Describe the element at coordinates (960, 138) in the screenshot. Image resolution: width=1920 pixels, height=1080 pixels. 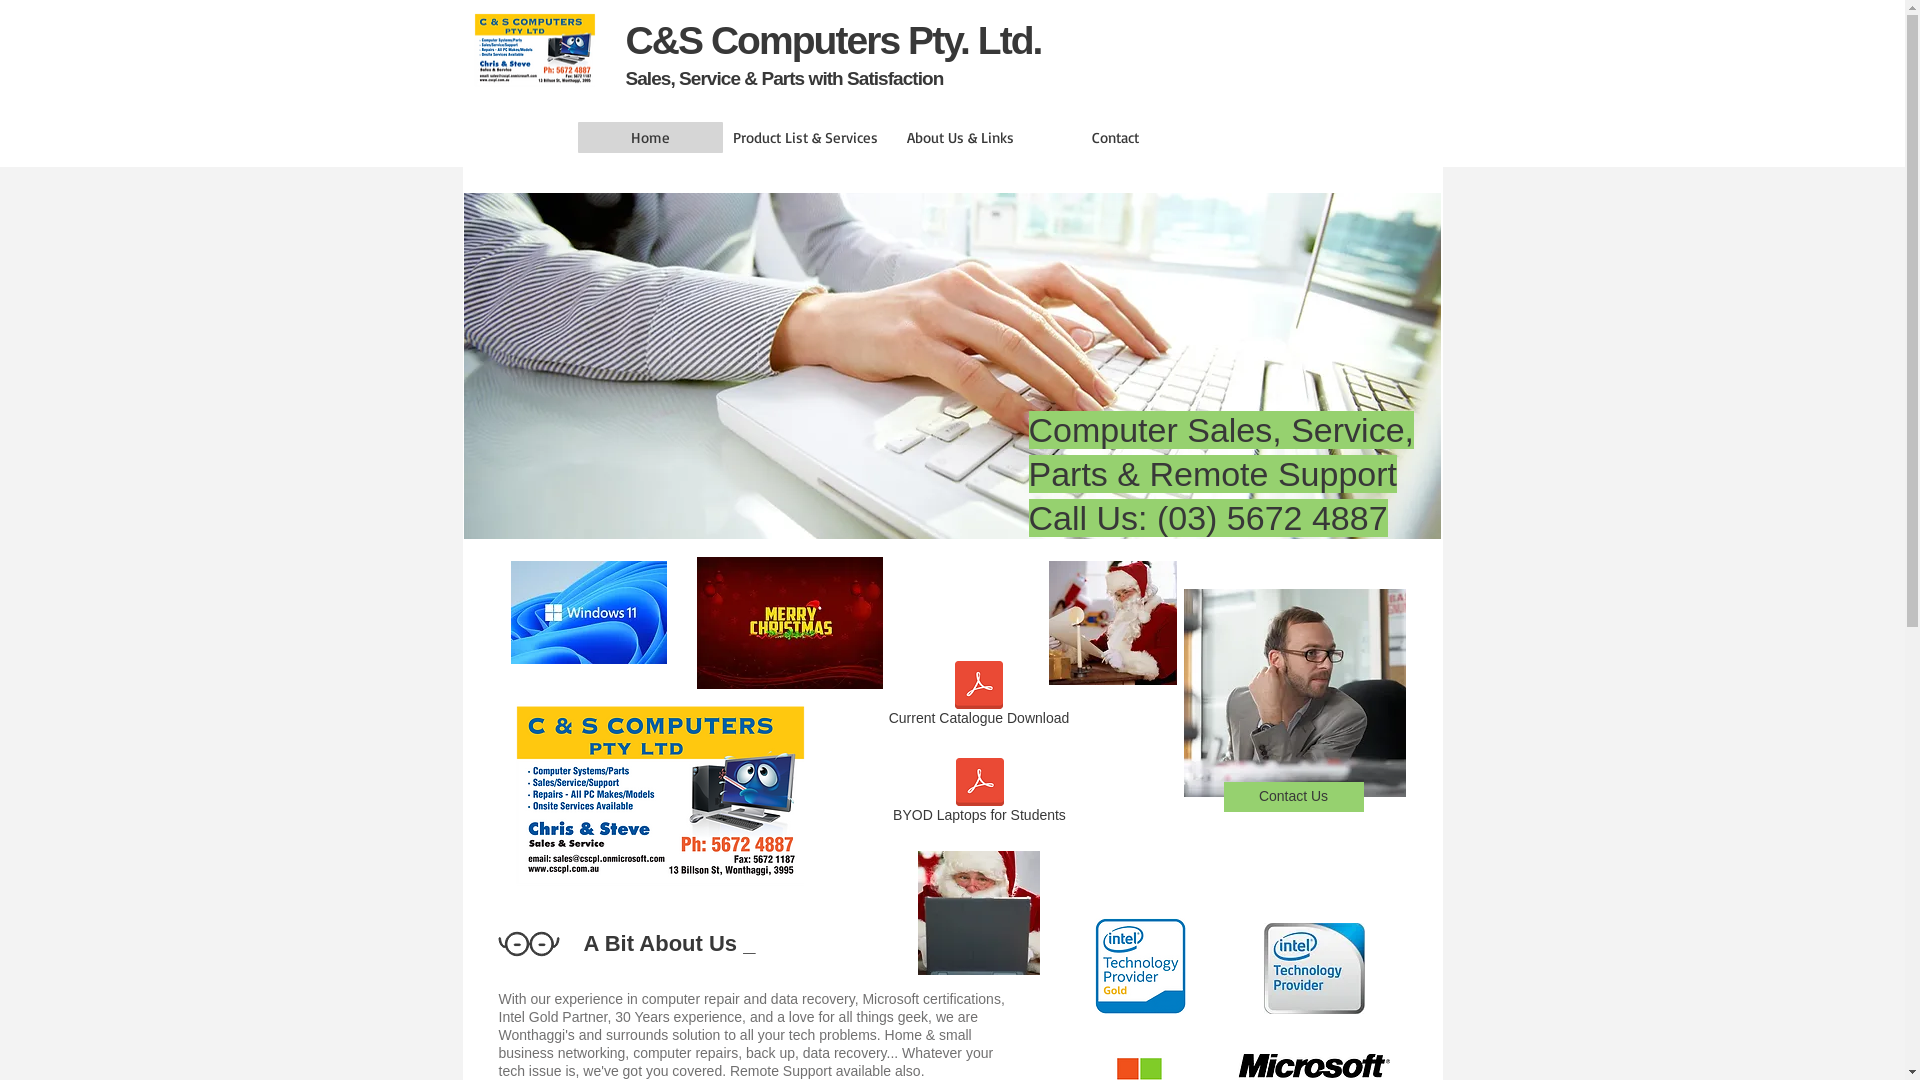
I see `About Us & Links` at that location.